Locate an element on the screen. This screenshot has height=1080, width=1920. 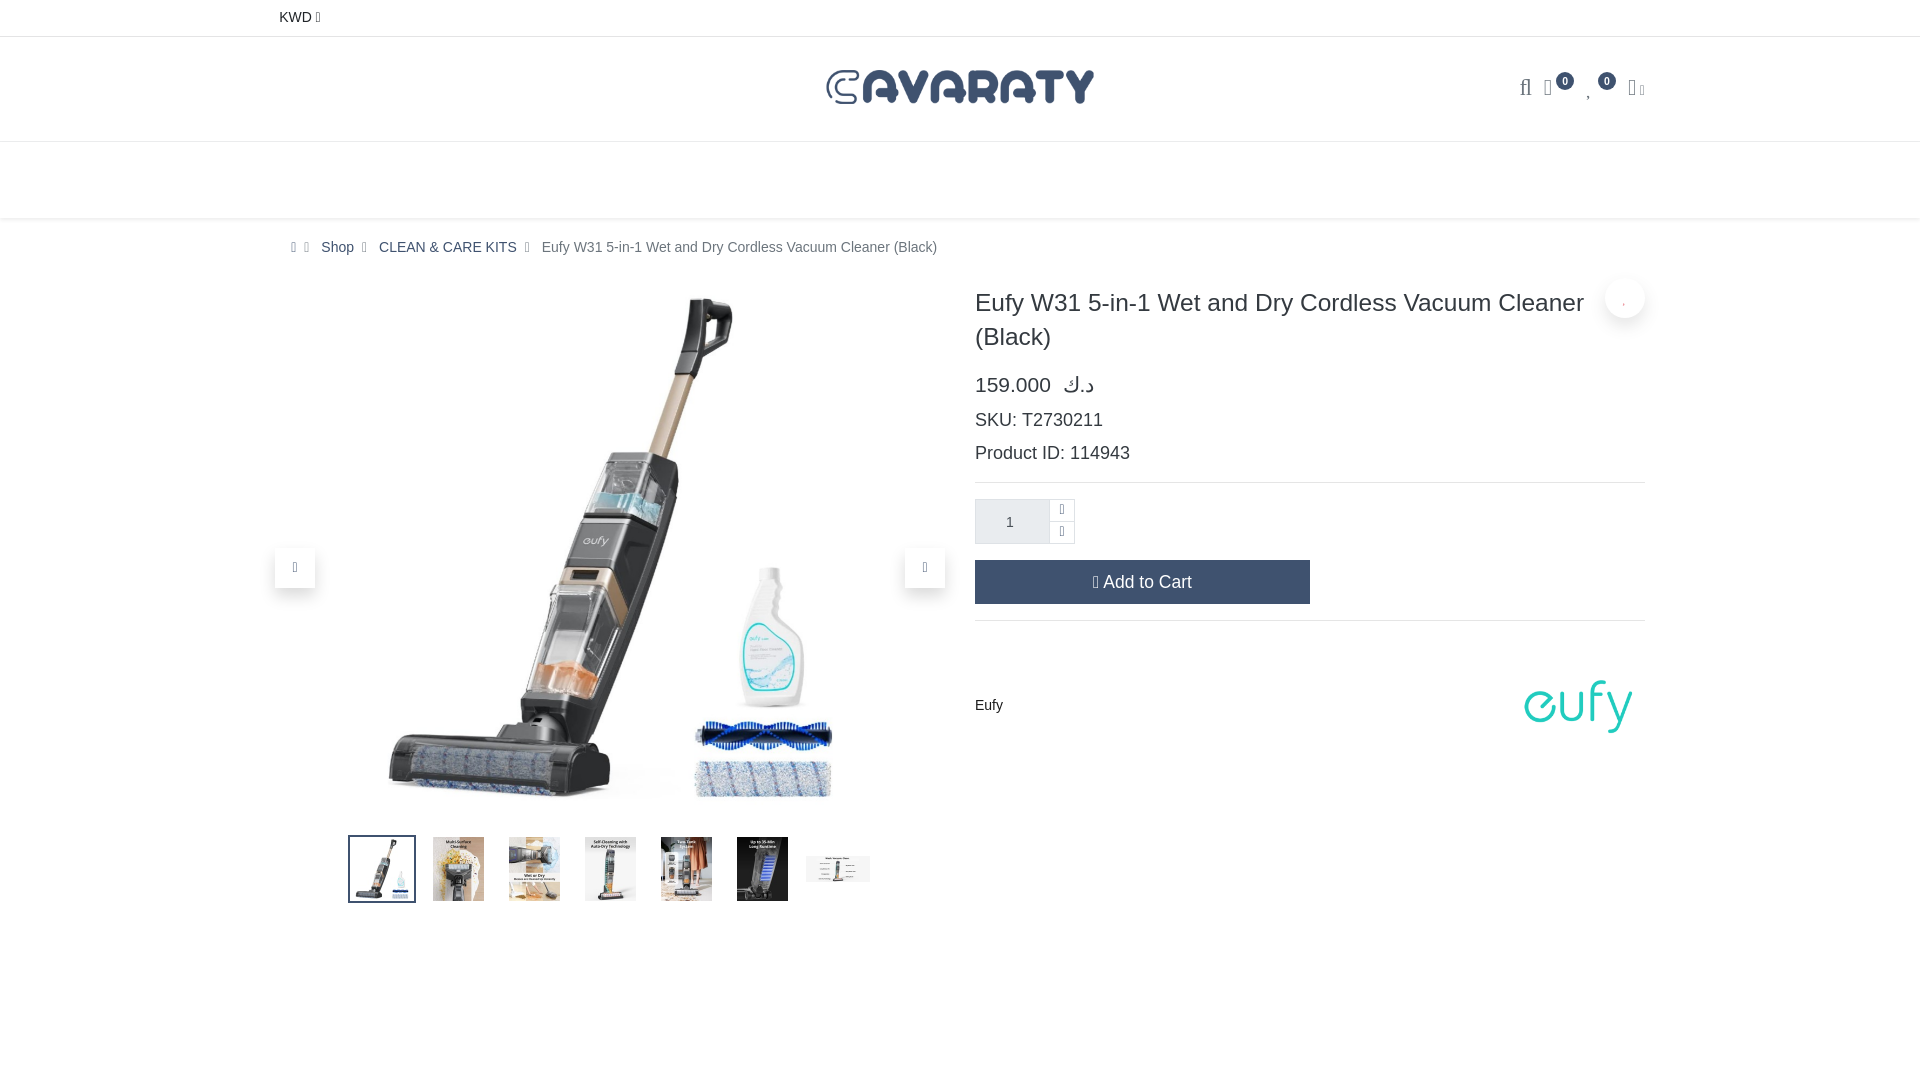
0 is located at coordinates (1600, 90).